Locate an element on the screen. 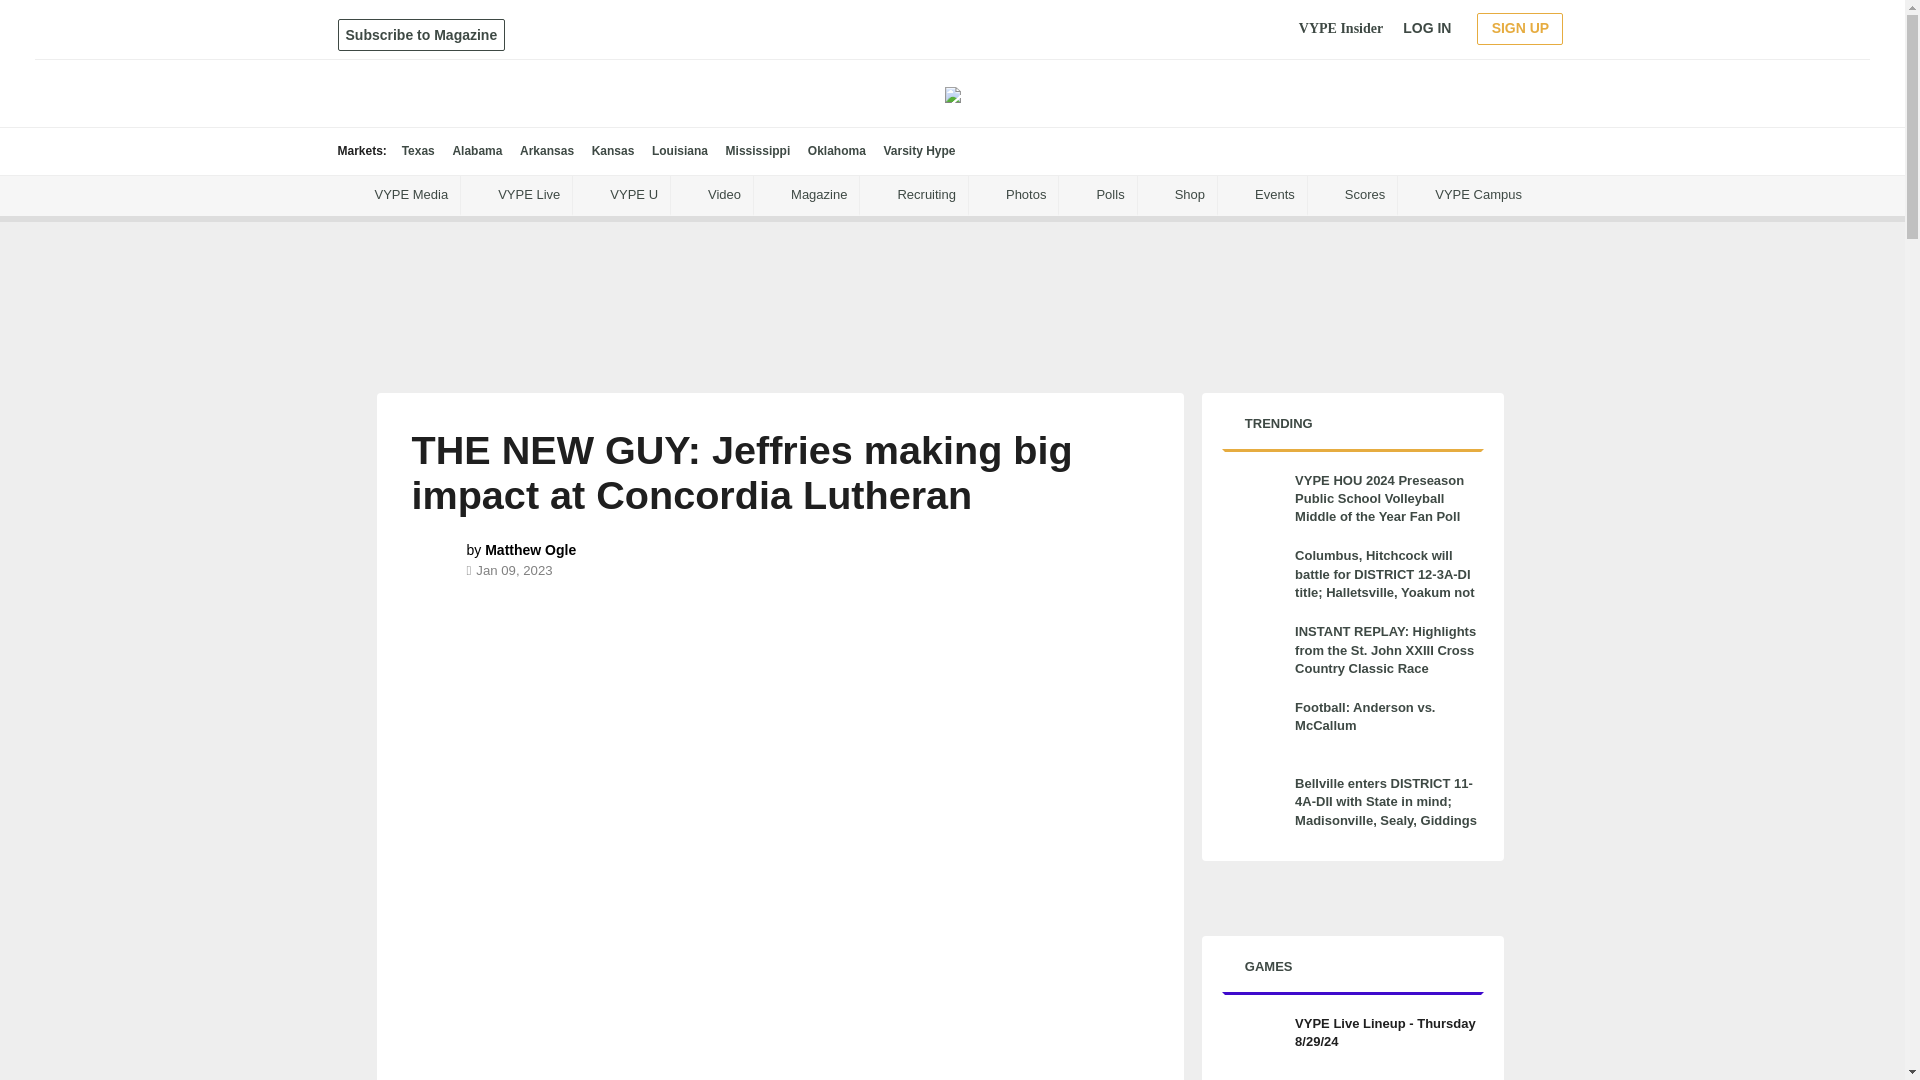 The width and height of the screenshot is (1920, 1080). Varsity Hype is located at coordinates (918, 150).